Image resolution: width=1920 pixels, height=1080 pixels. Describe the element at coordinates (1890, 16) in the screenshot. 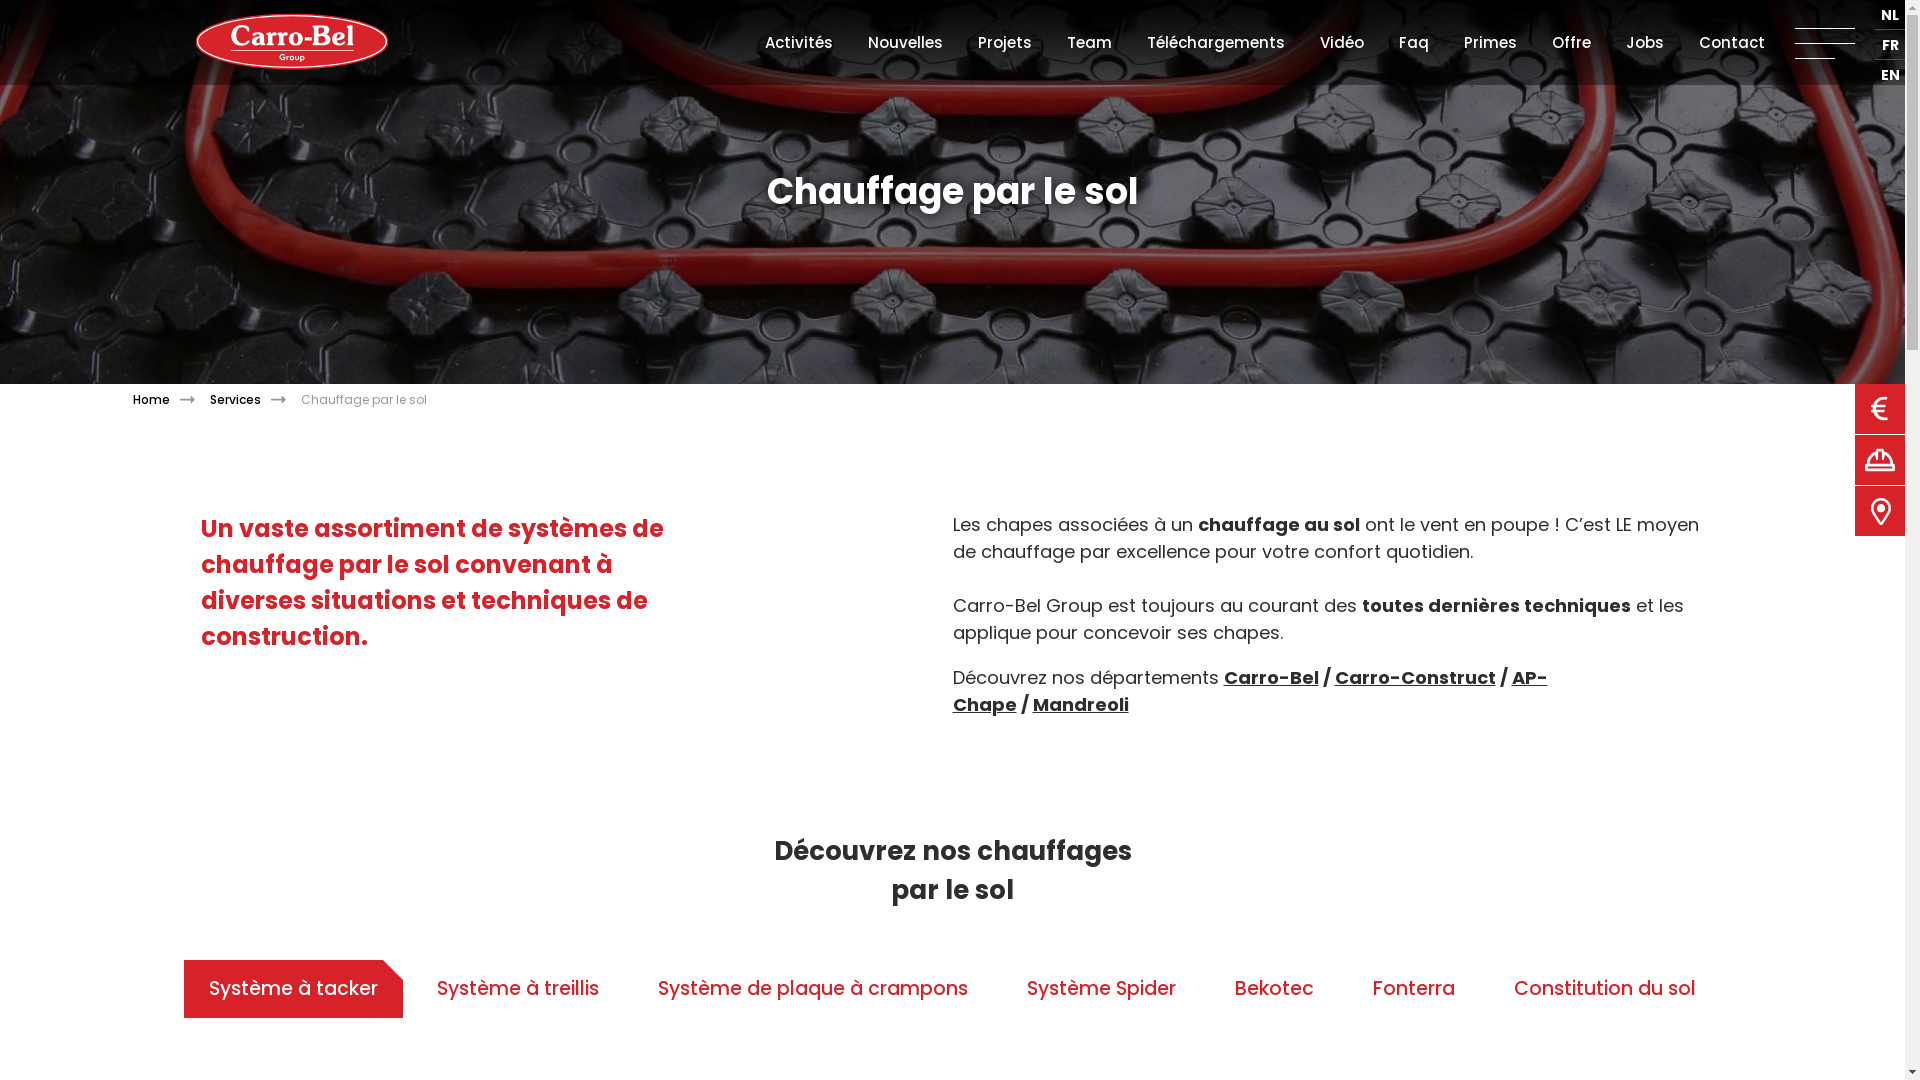

I see `NL` at that location.